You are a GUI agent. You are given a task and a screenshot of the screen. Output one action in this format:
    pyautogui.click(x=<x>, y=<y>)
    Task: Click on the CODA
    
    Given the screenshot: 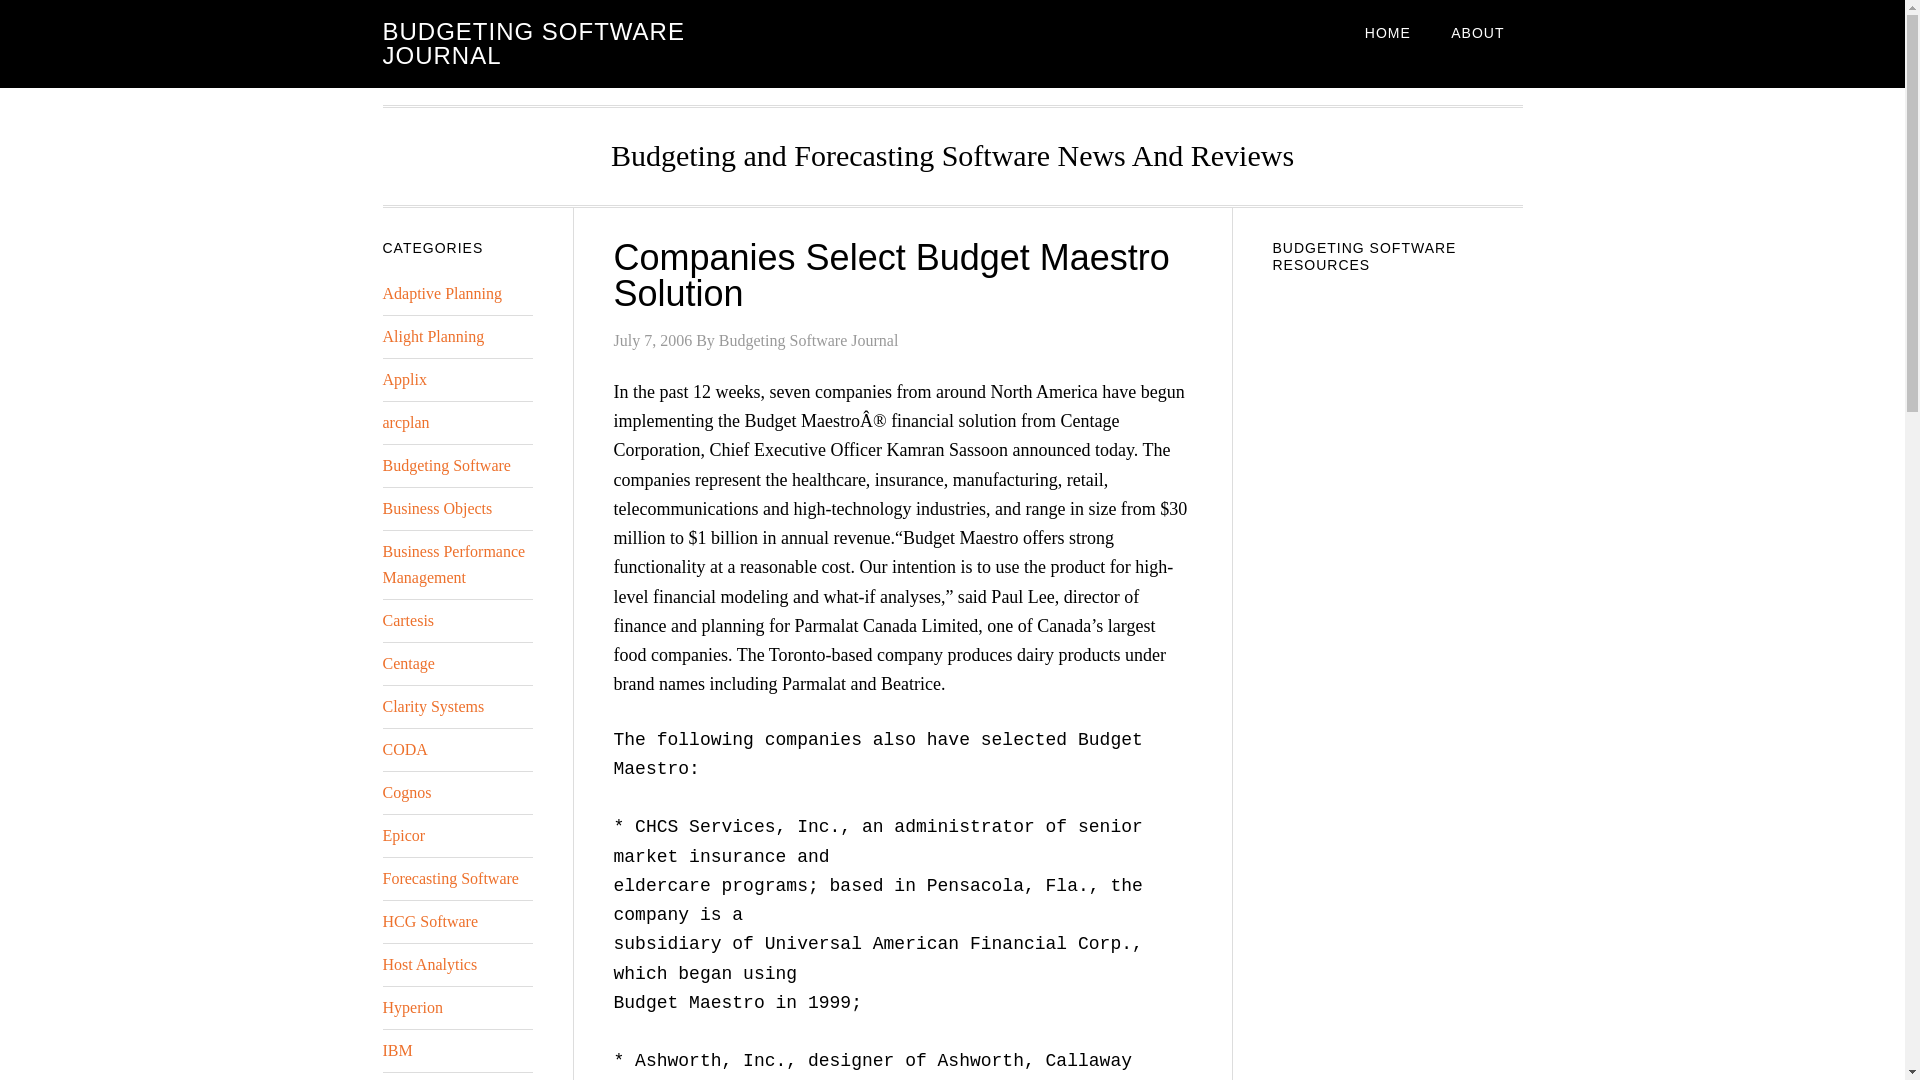 What is the action you would take?
    pyautogui.click(x=404, y=749)
    